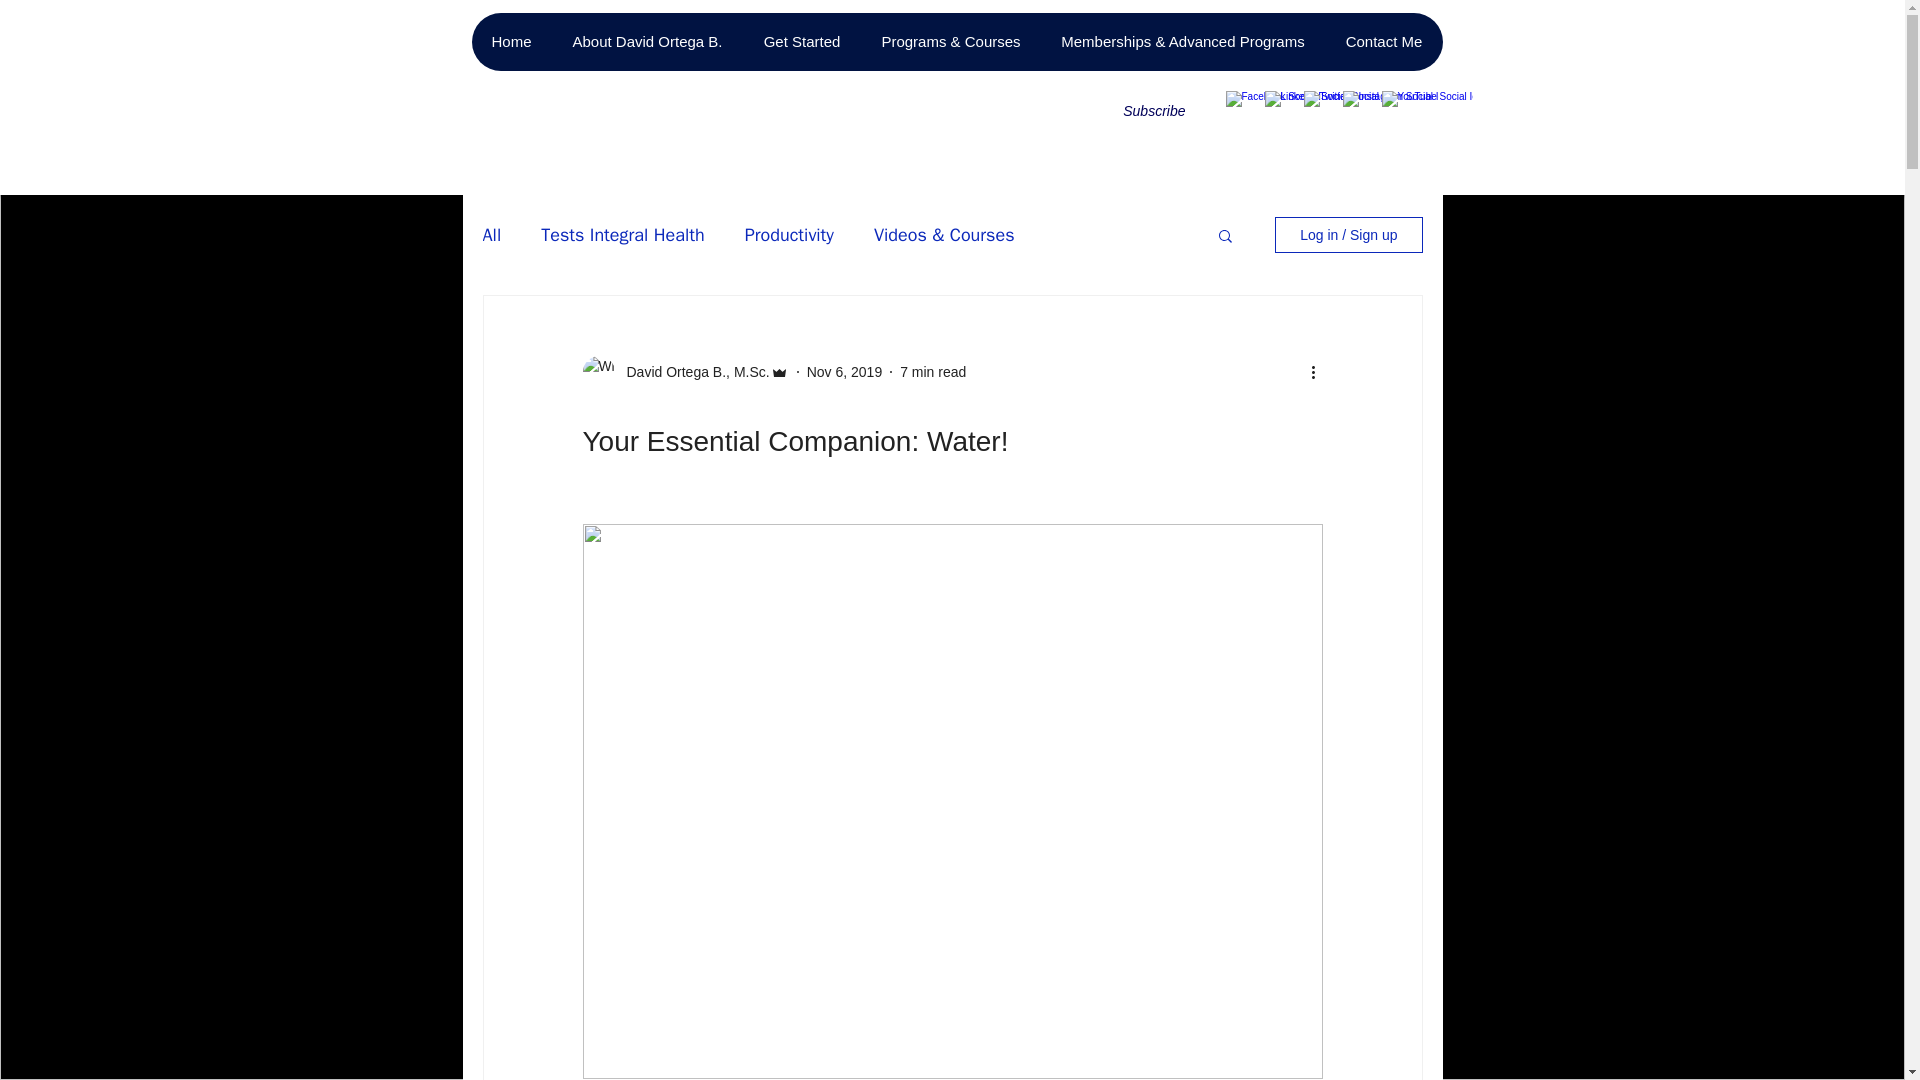  What do you see at coordinates (648, 42) in the screenshot?
I see `About David Ortega B.` at bounding box center [648, 42].